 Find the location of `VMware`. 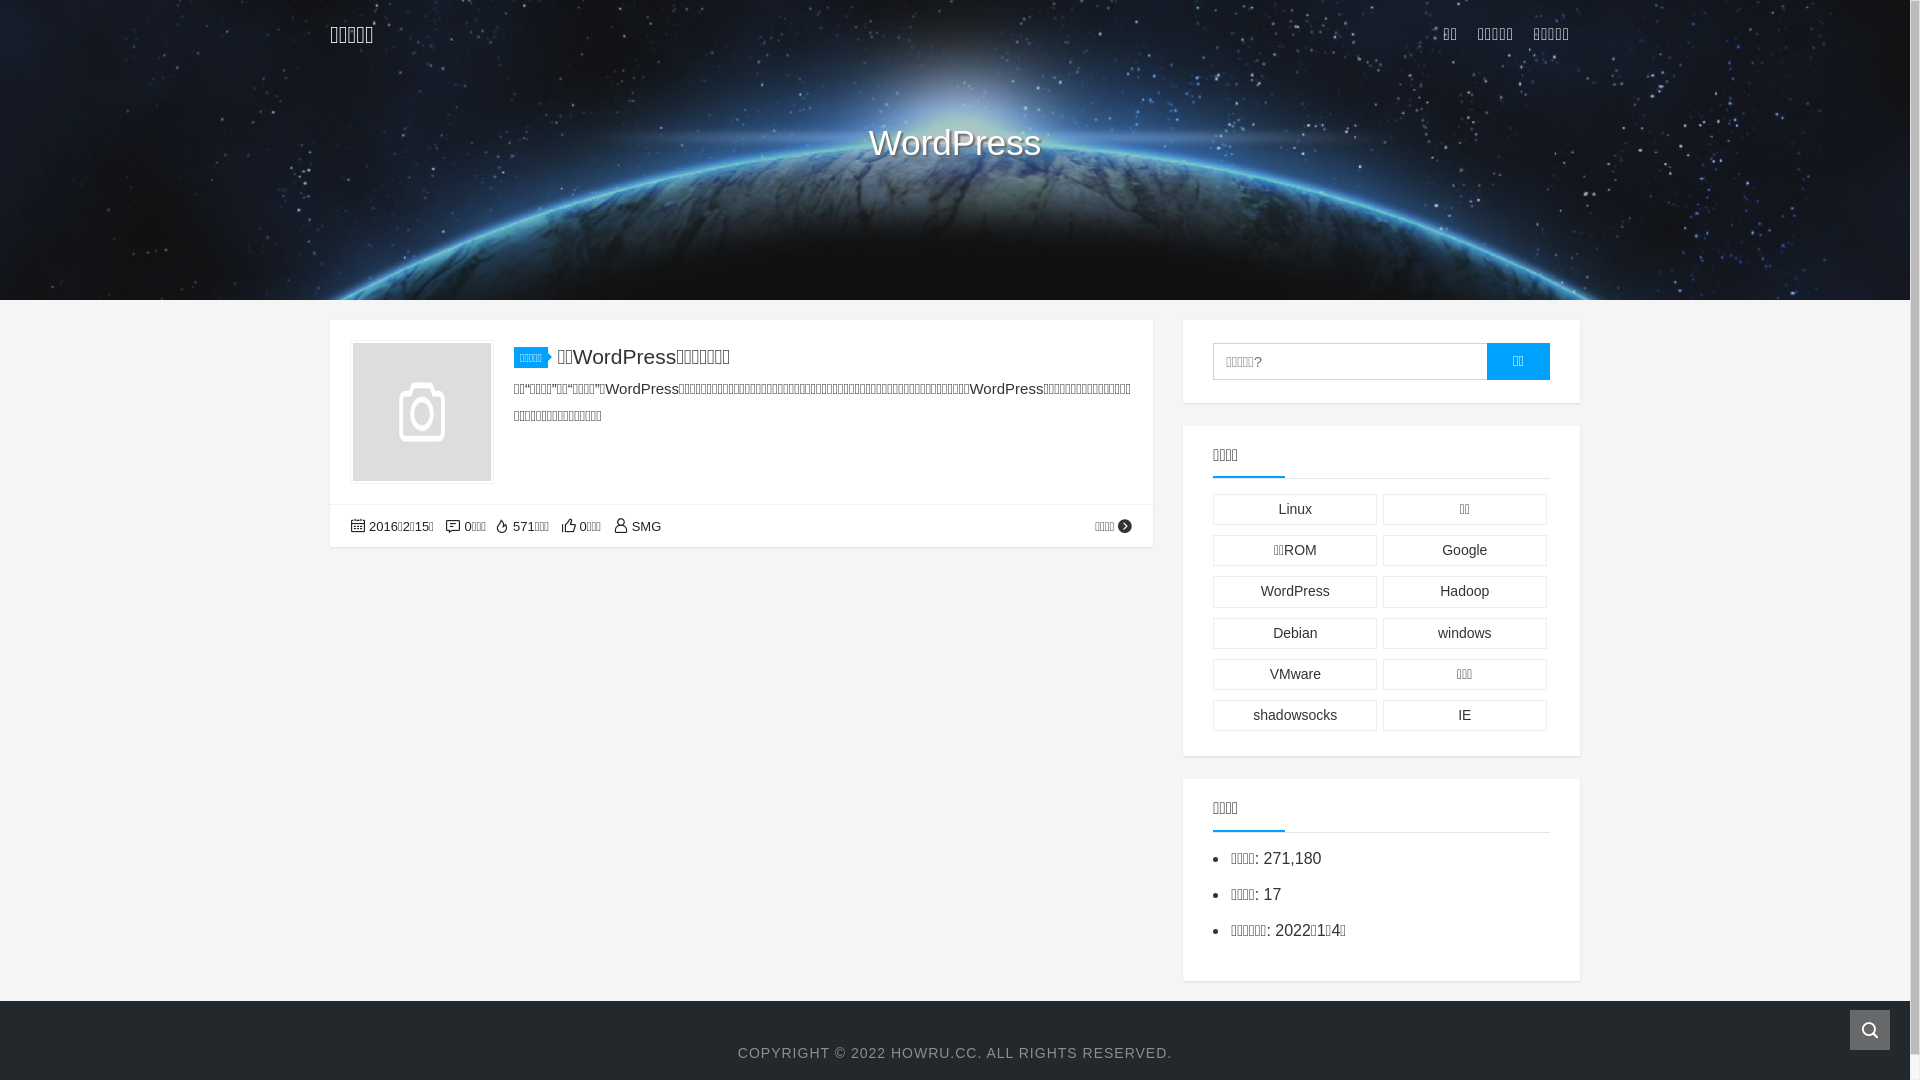

VMware is located at coordinates (1295, 674).